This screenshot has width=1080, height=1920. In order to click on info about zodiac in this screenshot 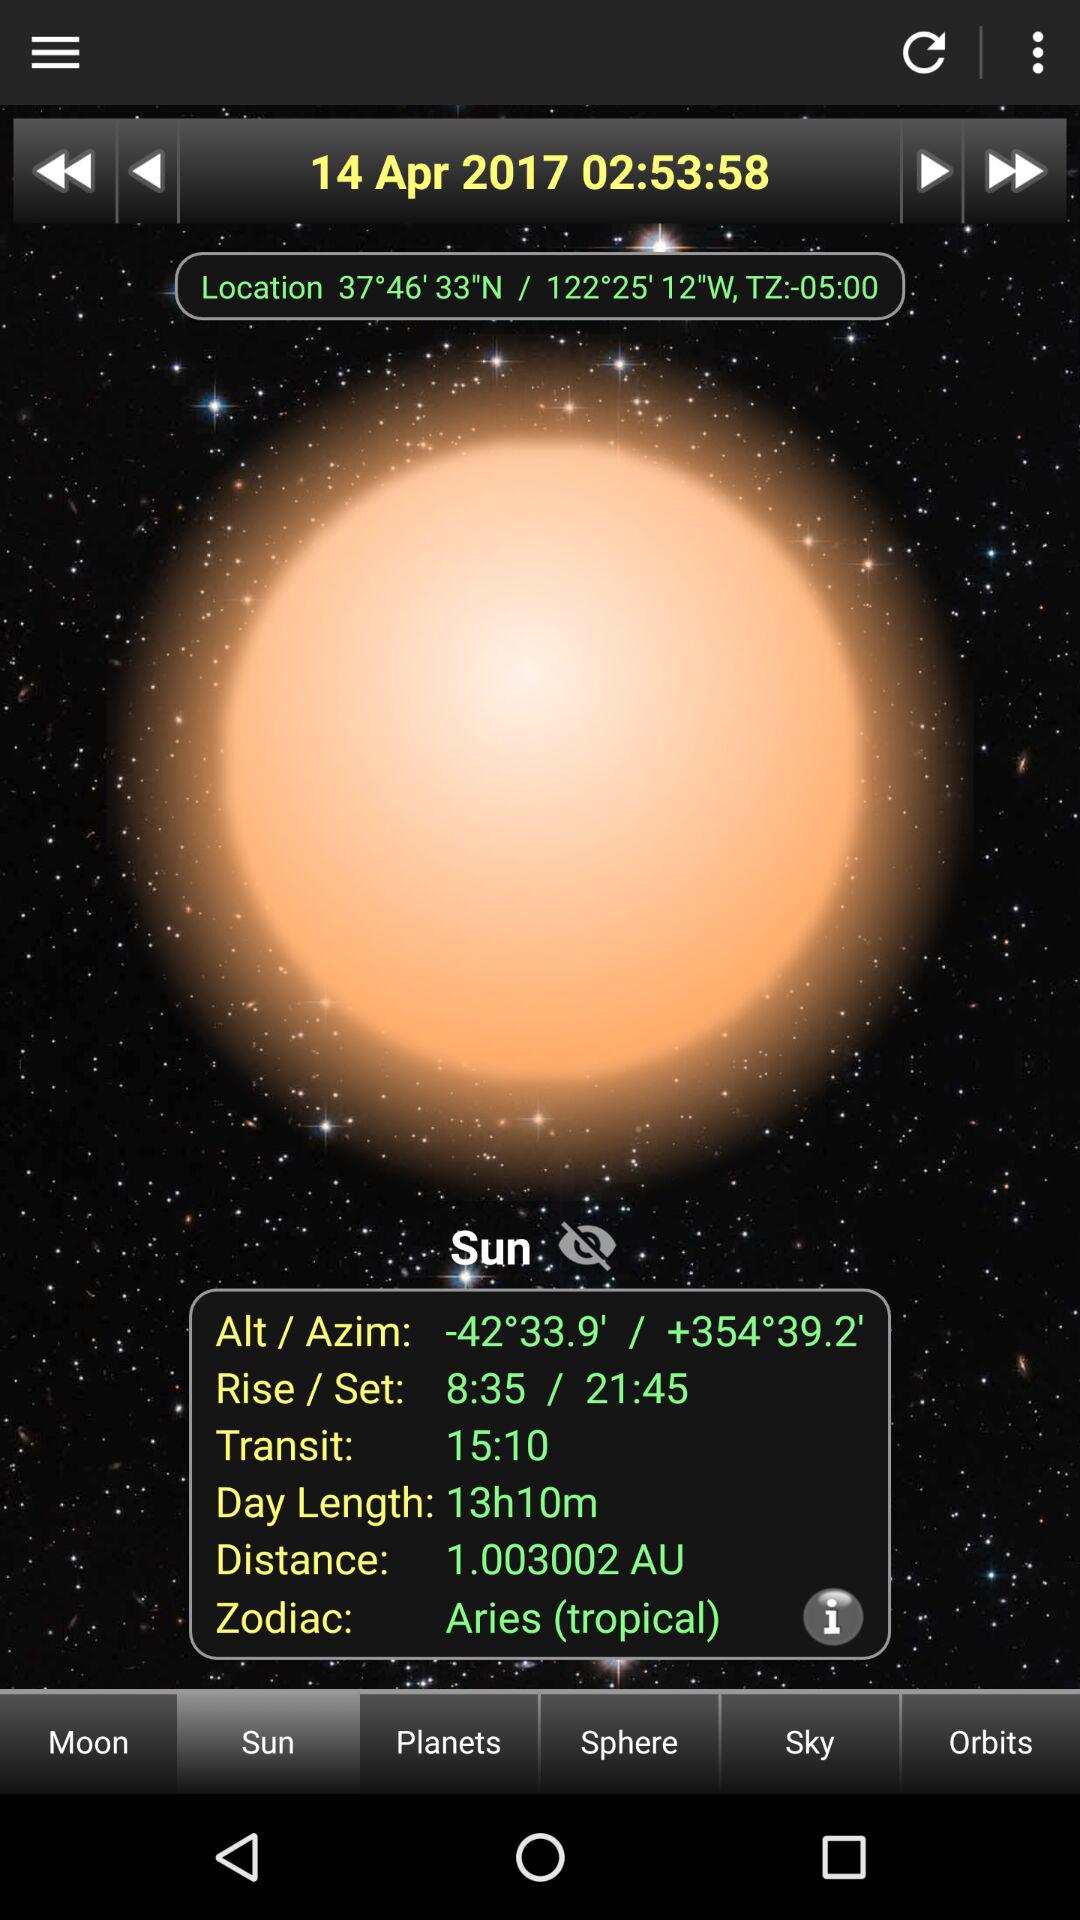, I will do `click(832, 1616)`.